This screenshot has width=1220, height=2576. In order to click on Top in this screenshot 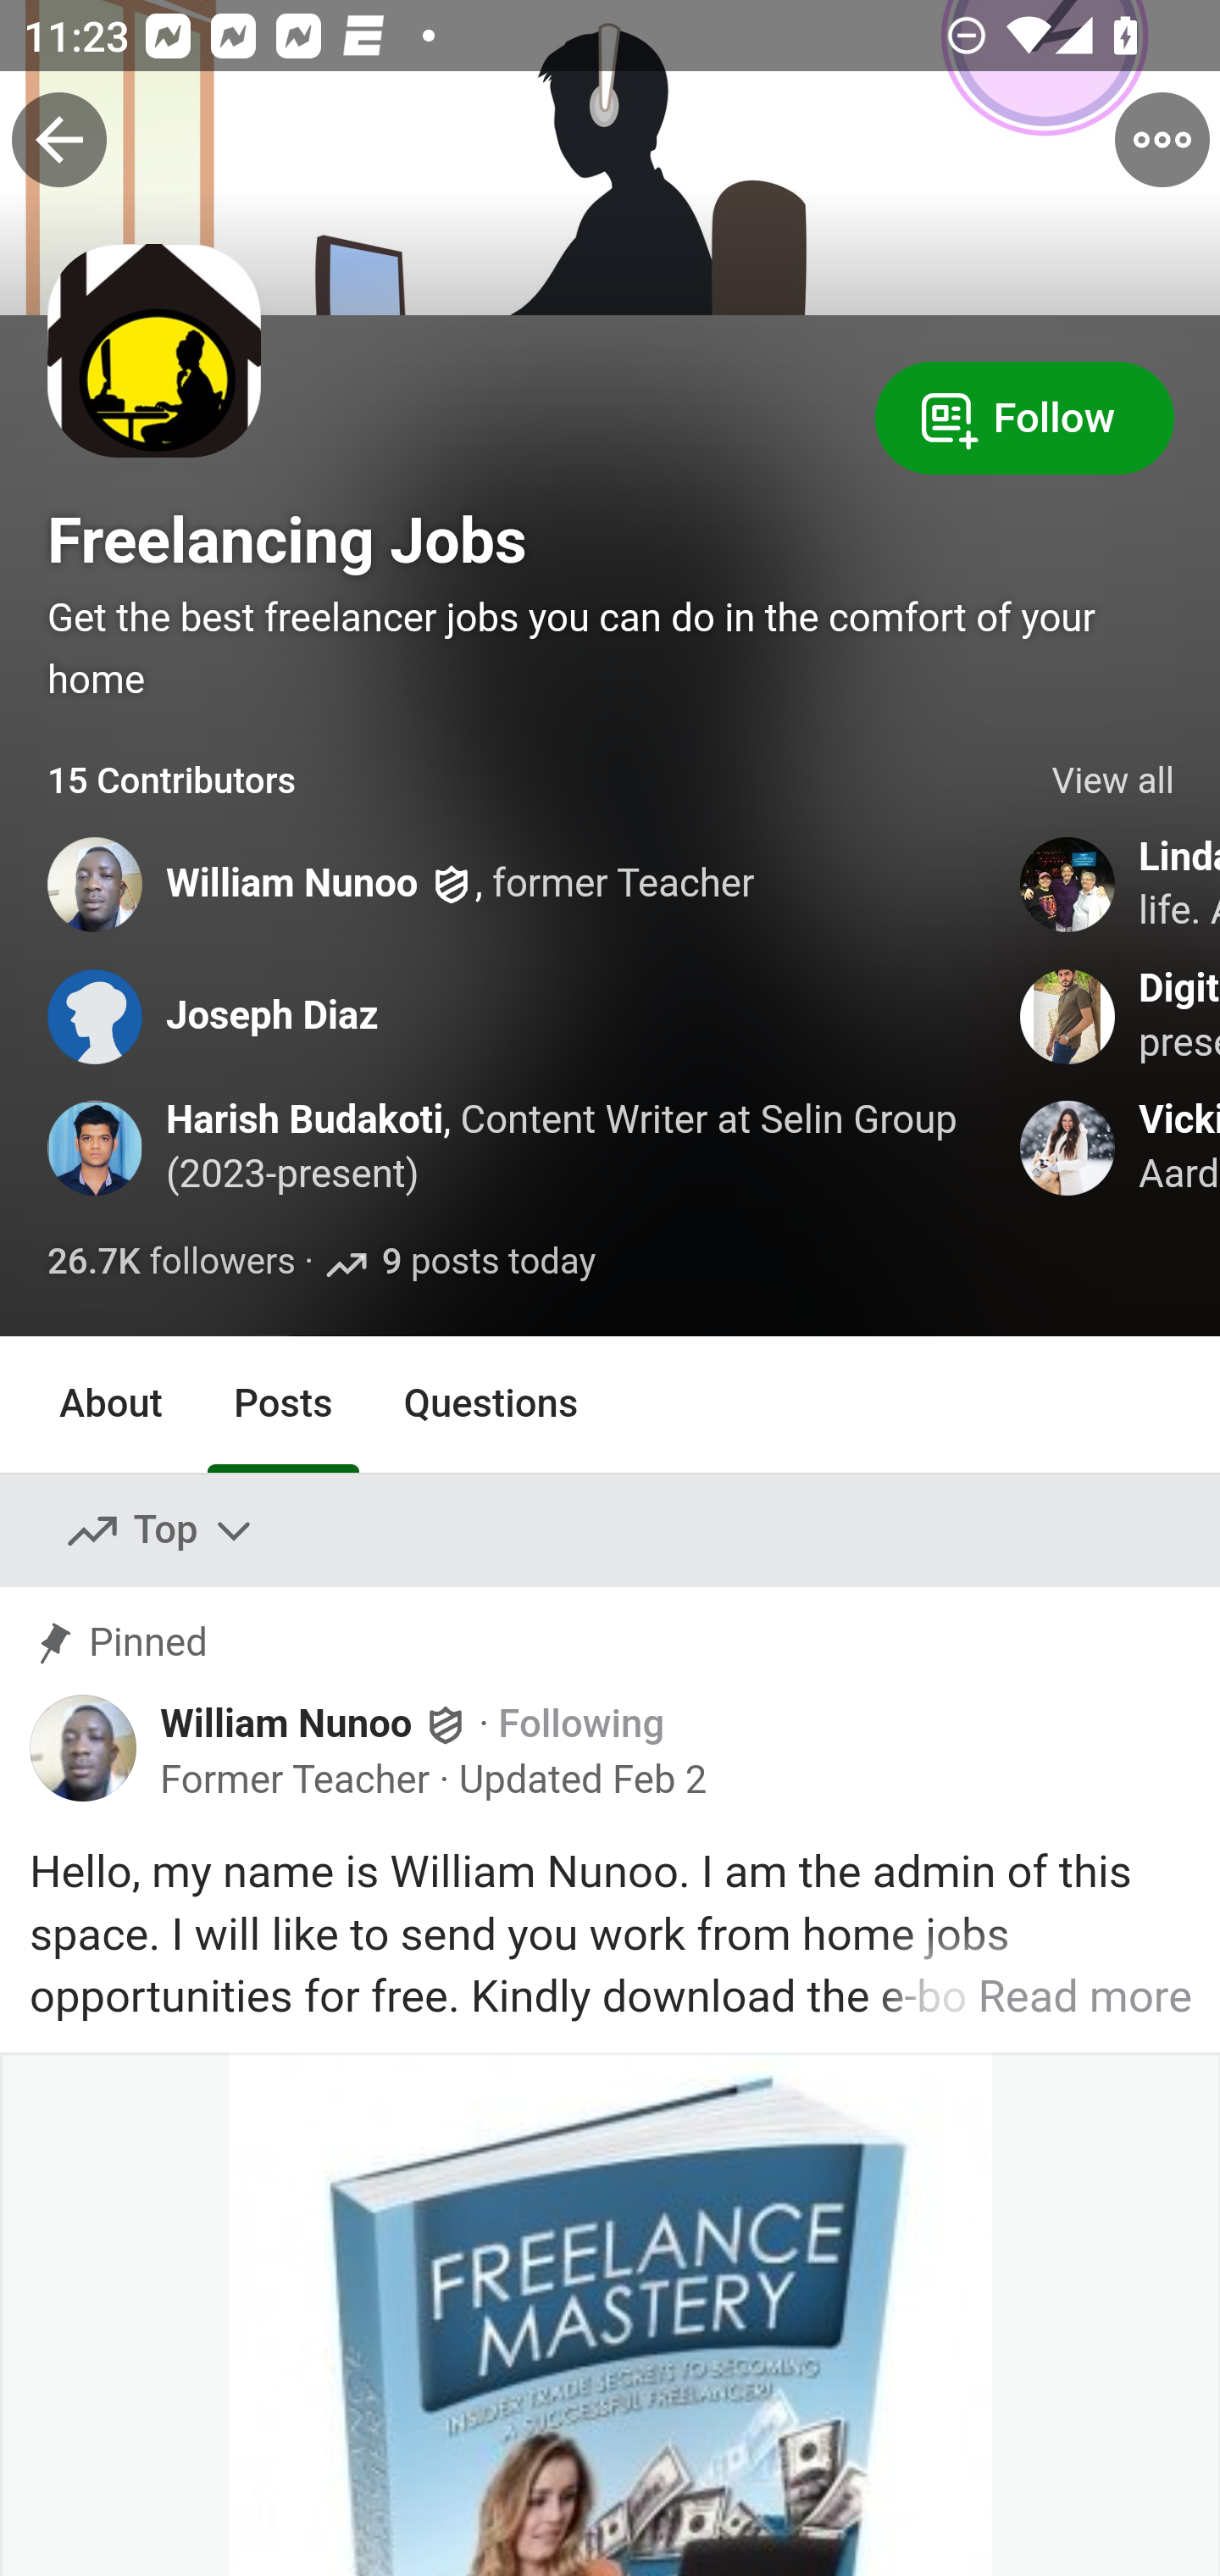, I will do `click(161, 1531)`.